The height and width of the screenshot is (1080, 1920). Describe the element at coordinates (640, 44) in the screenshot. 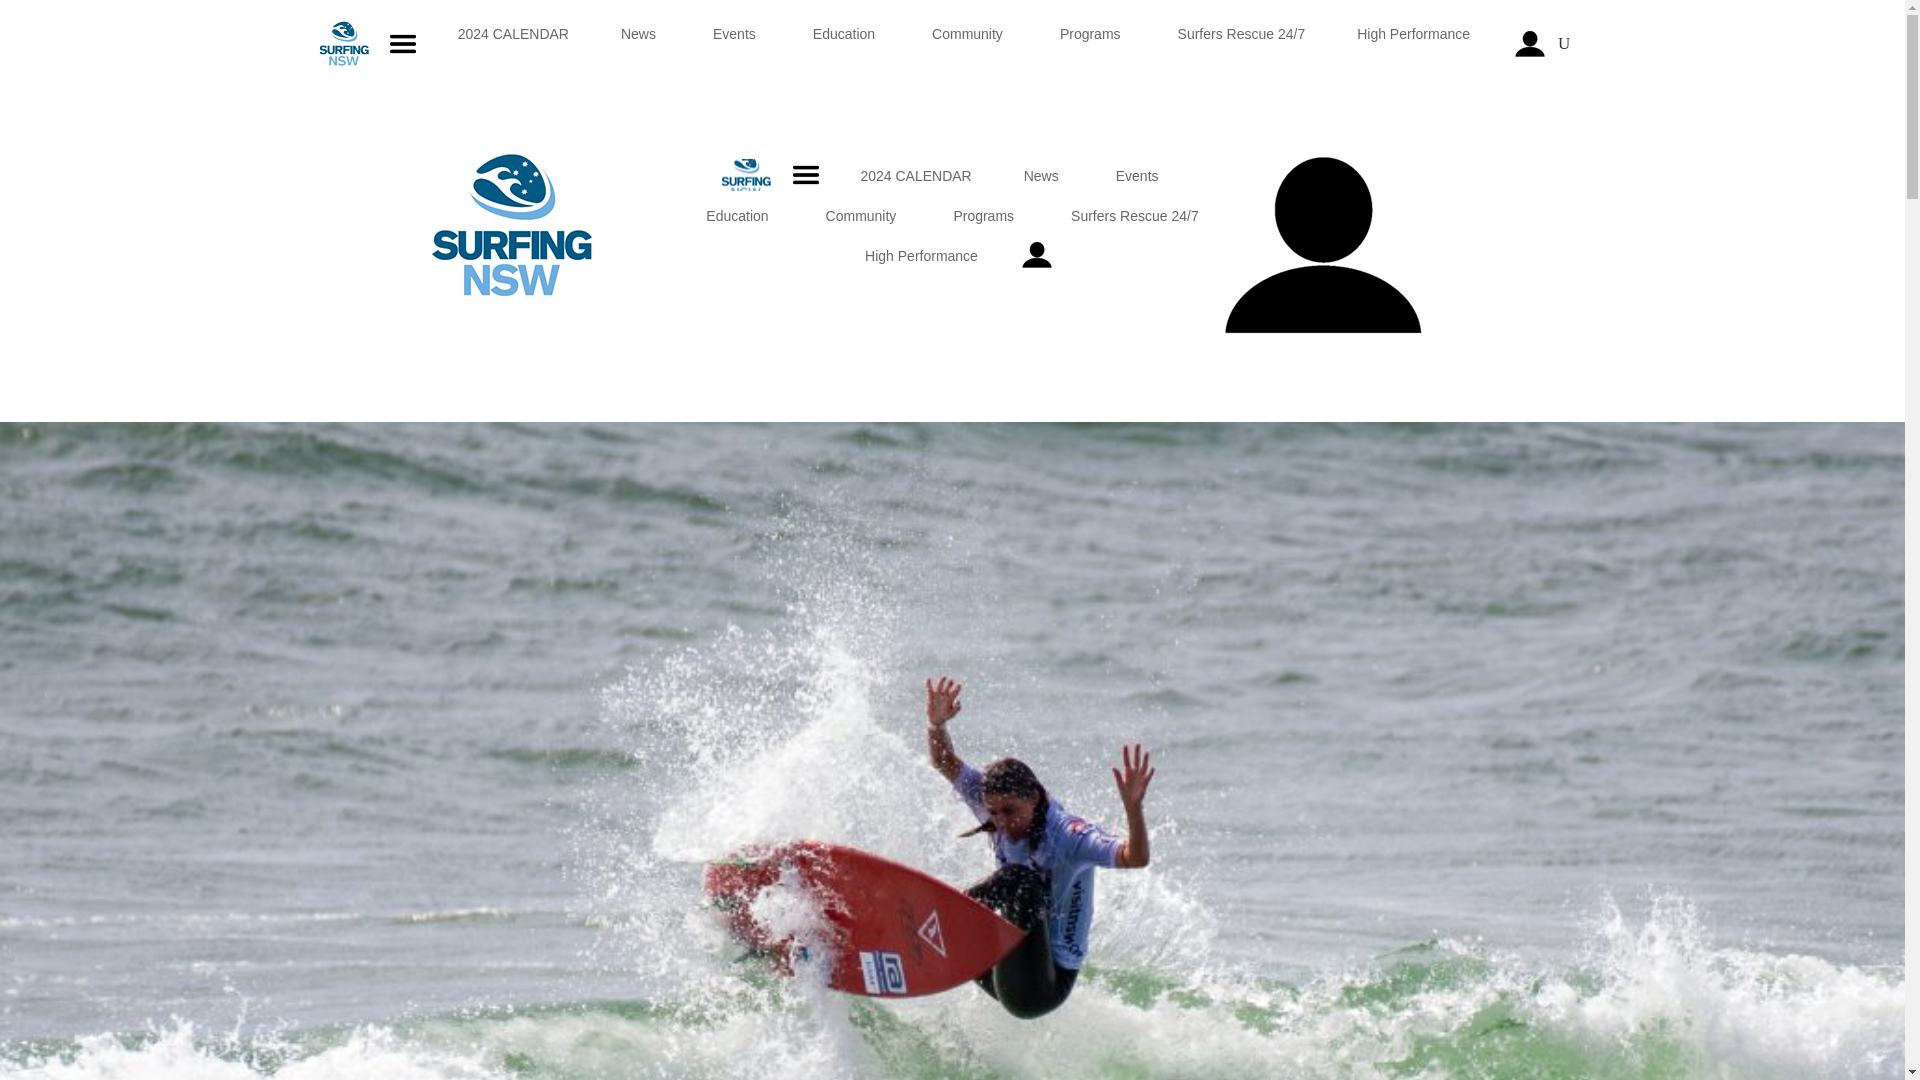

I see `News` at that location.